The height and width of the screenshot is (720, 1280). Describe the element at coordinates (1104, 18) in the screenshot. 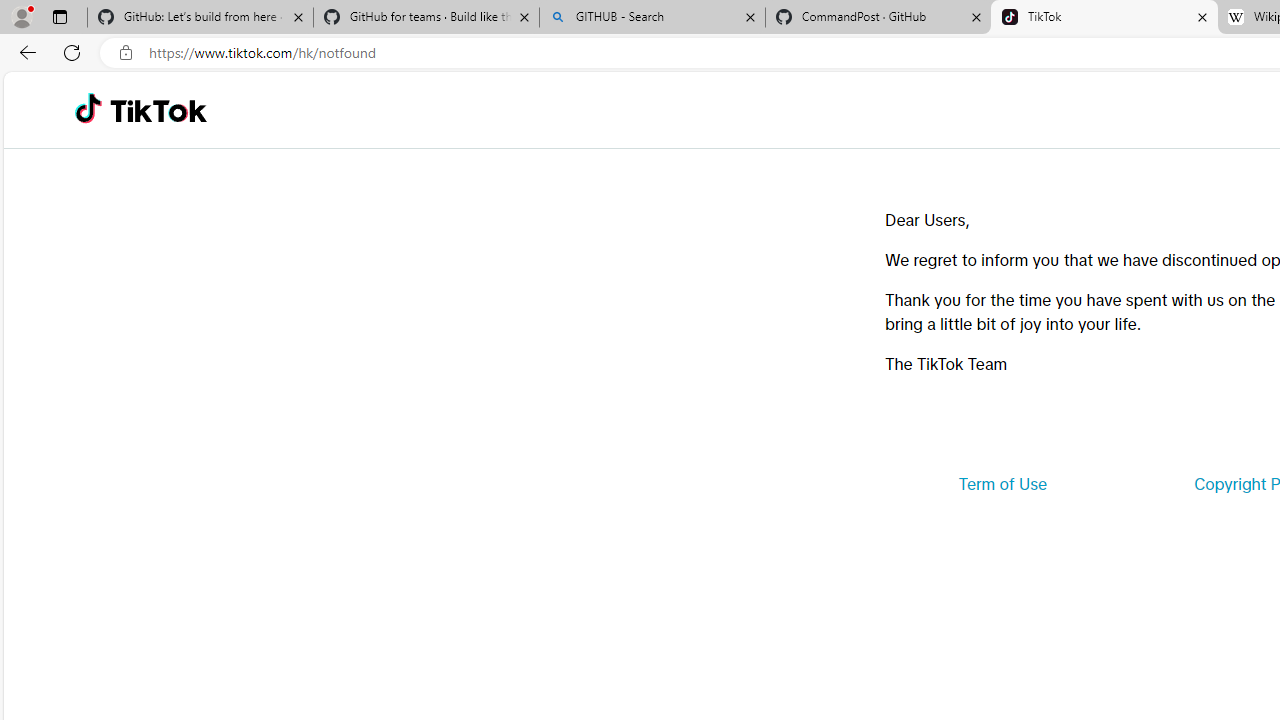

I see `TikTok` at that location.